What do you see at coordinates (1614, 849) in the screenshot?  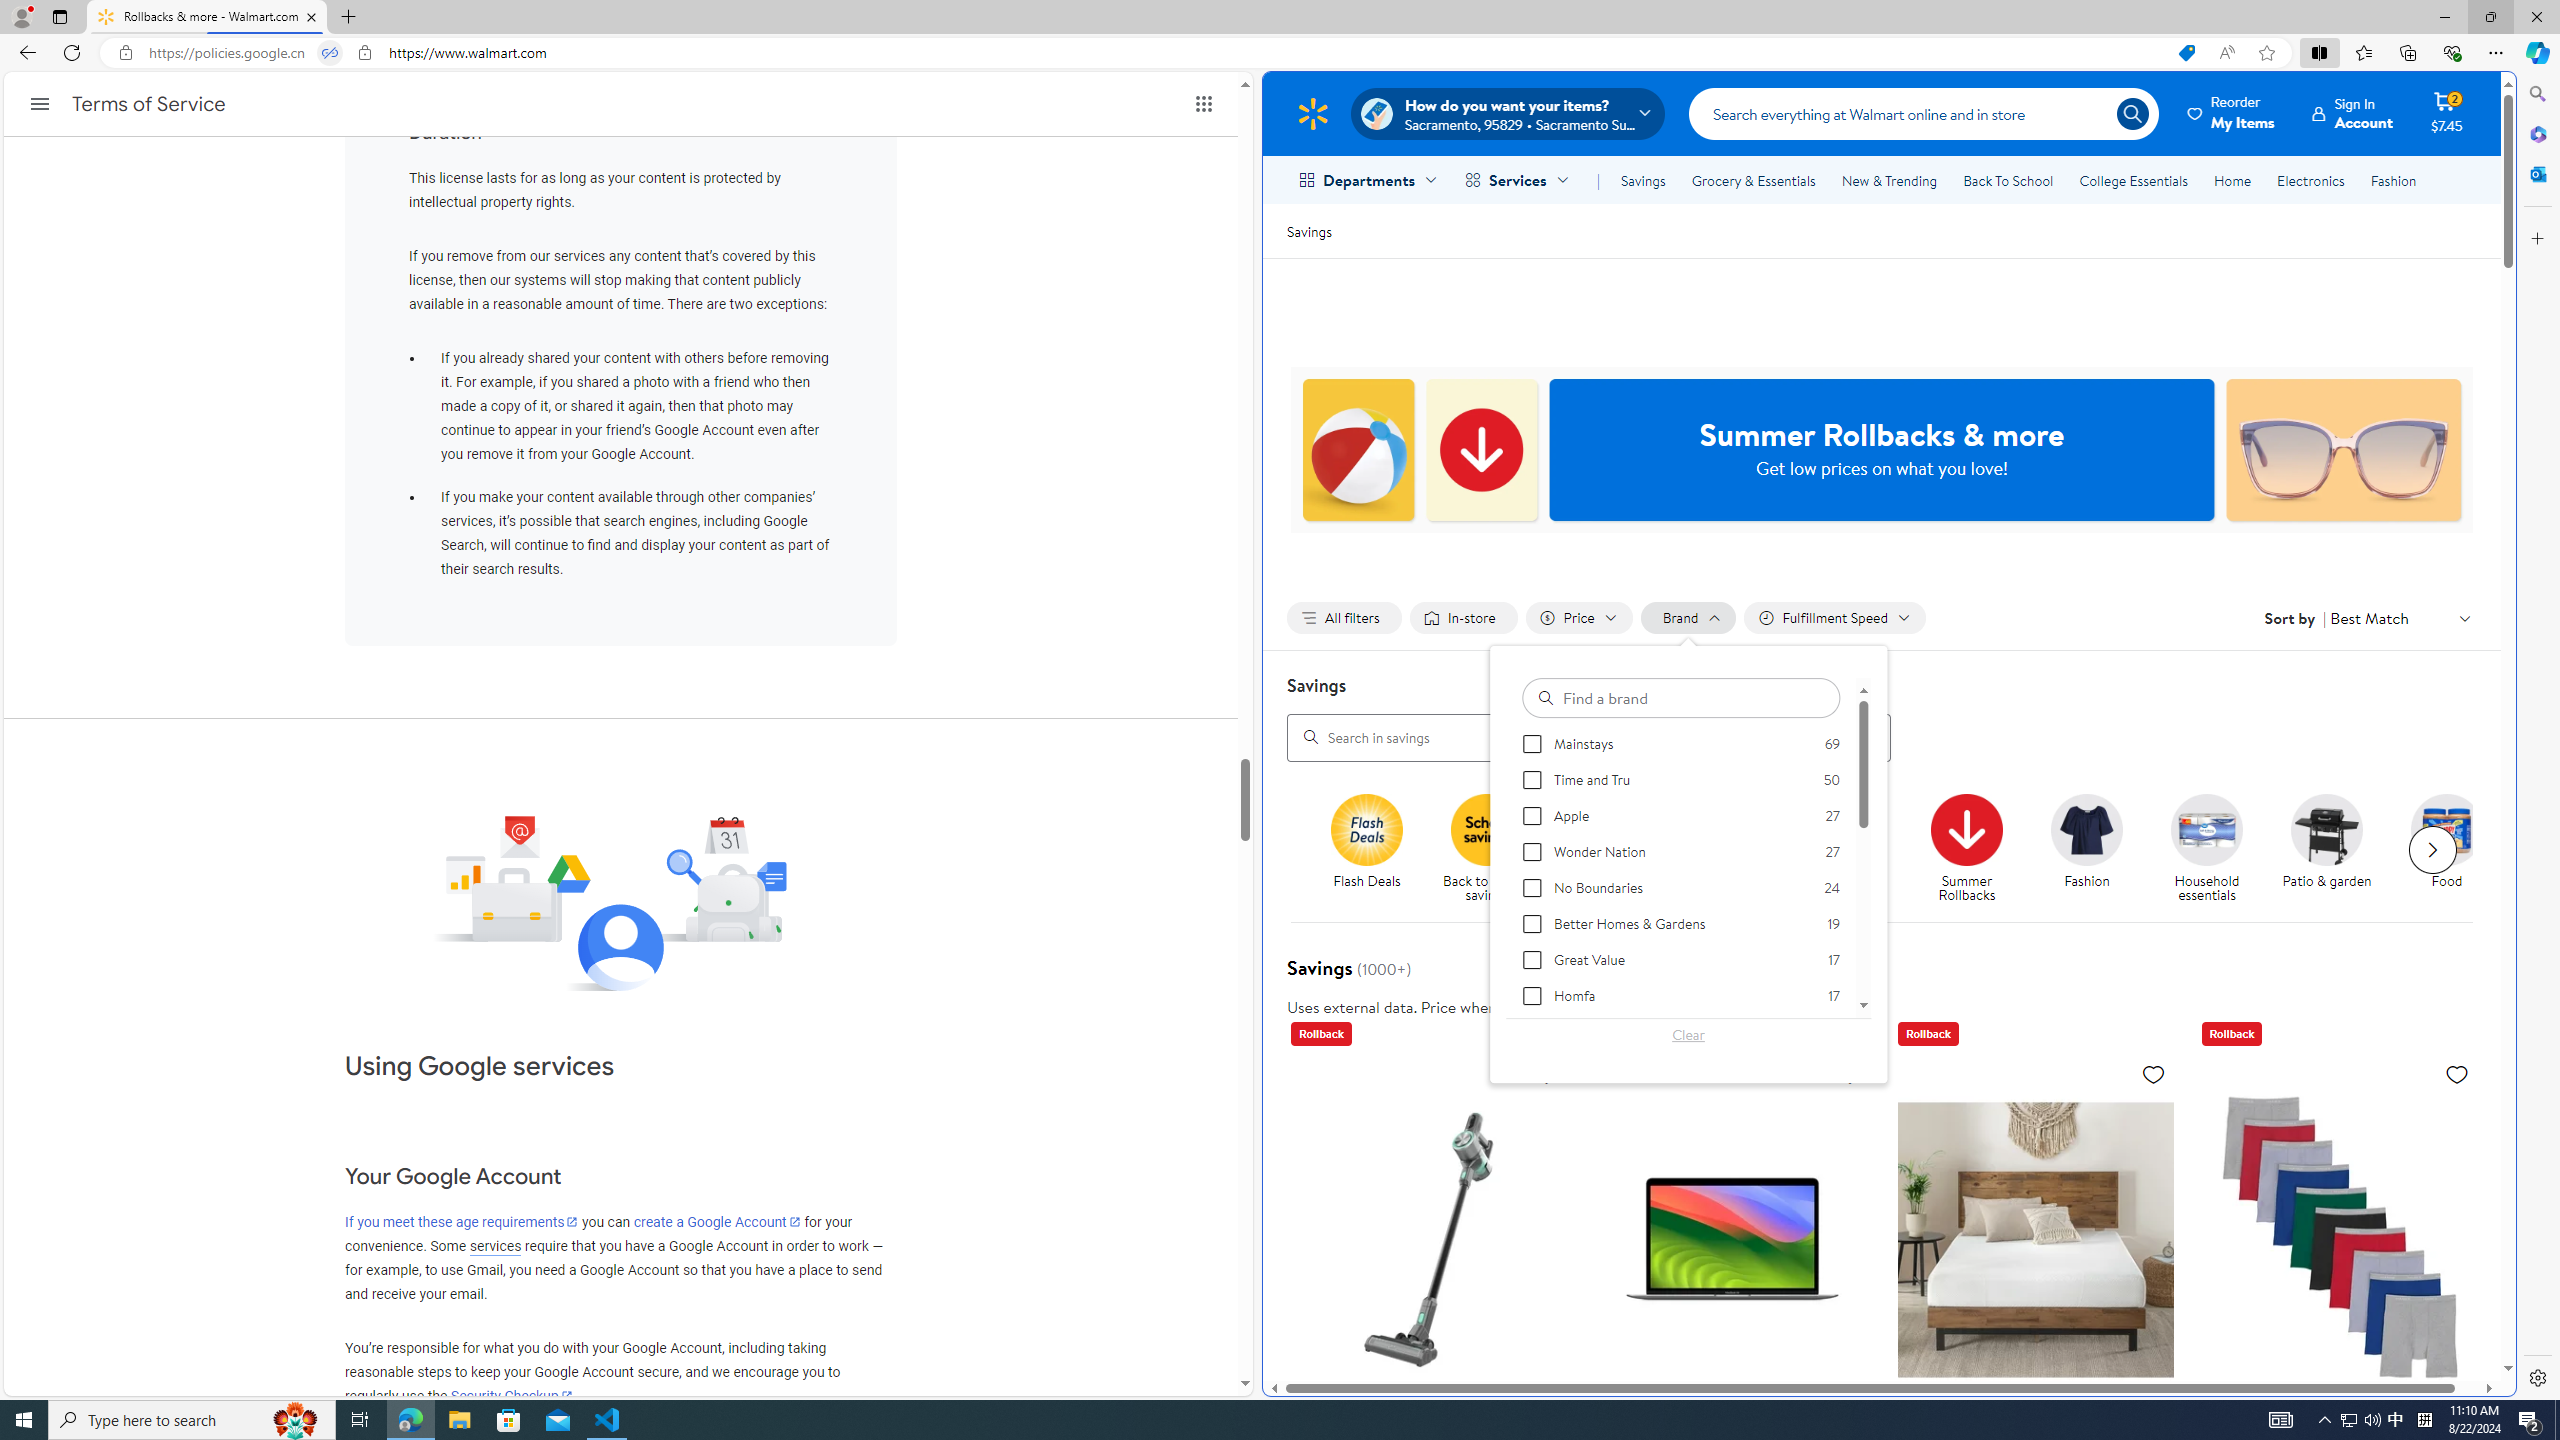 I see `Back to college savings` at bounding box center [1614, 849].